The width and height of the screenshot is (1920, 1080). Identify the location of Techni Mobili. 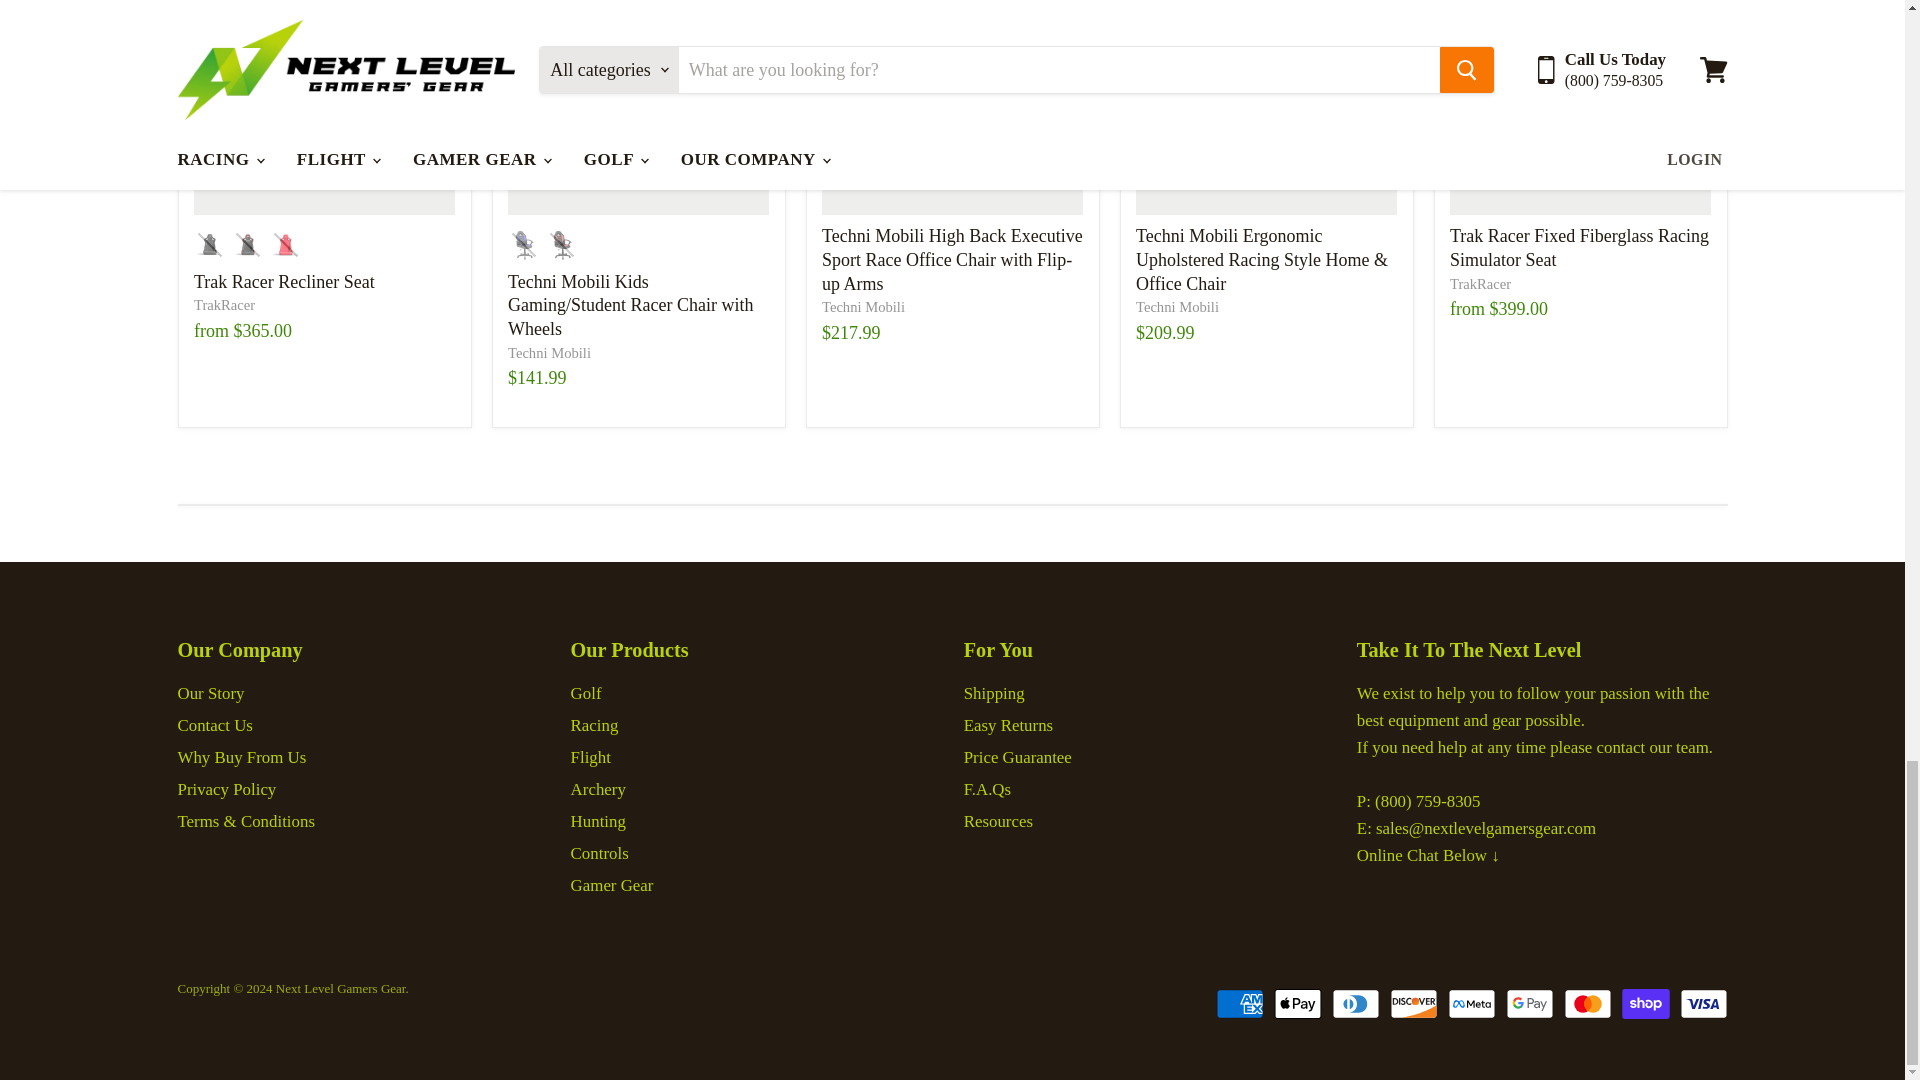
(862, 307).